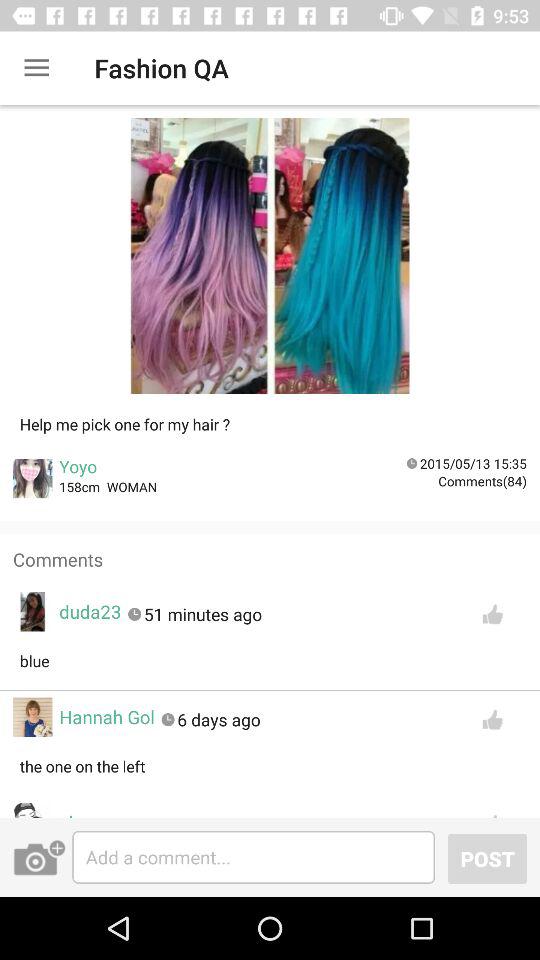  I want to click on open camera, so click(39, 857).